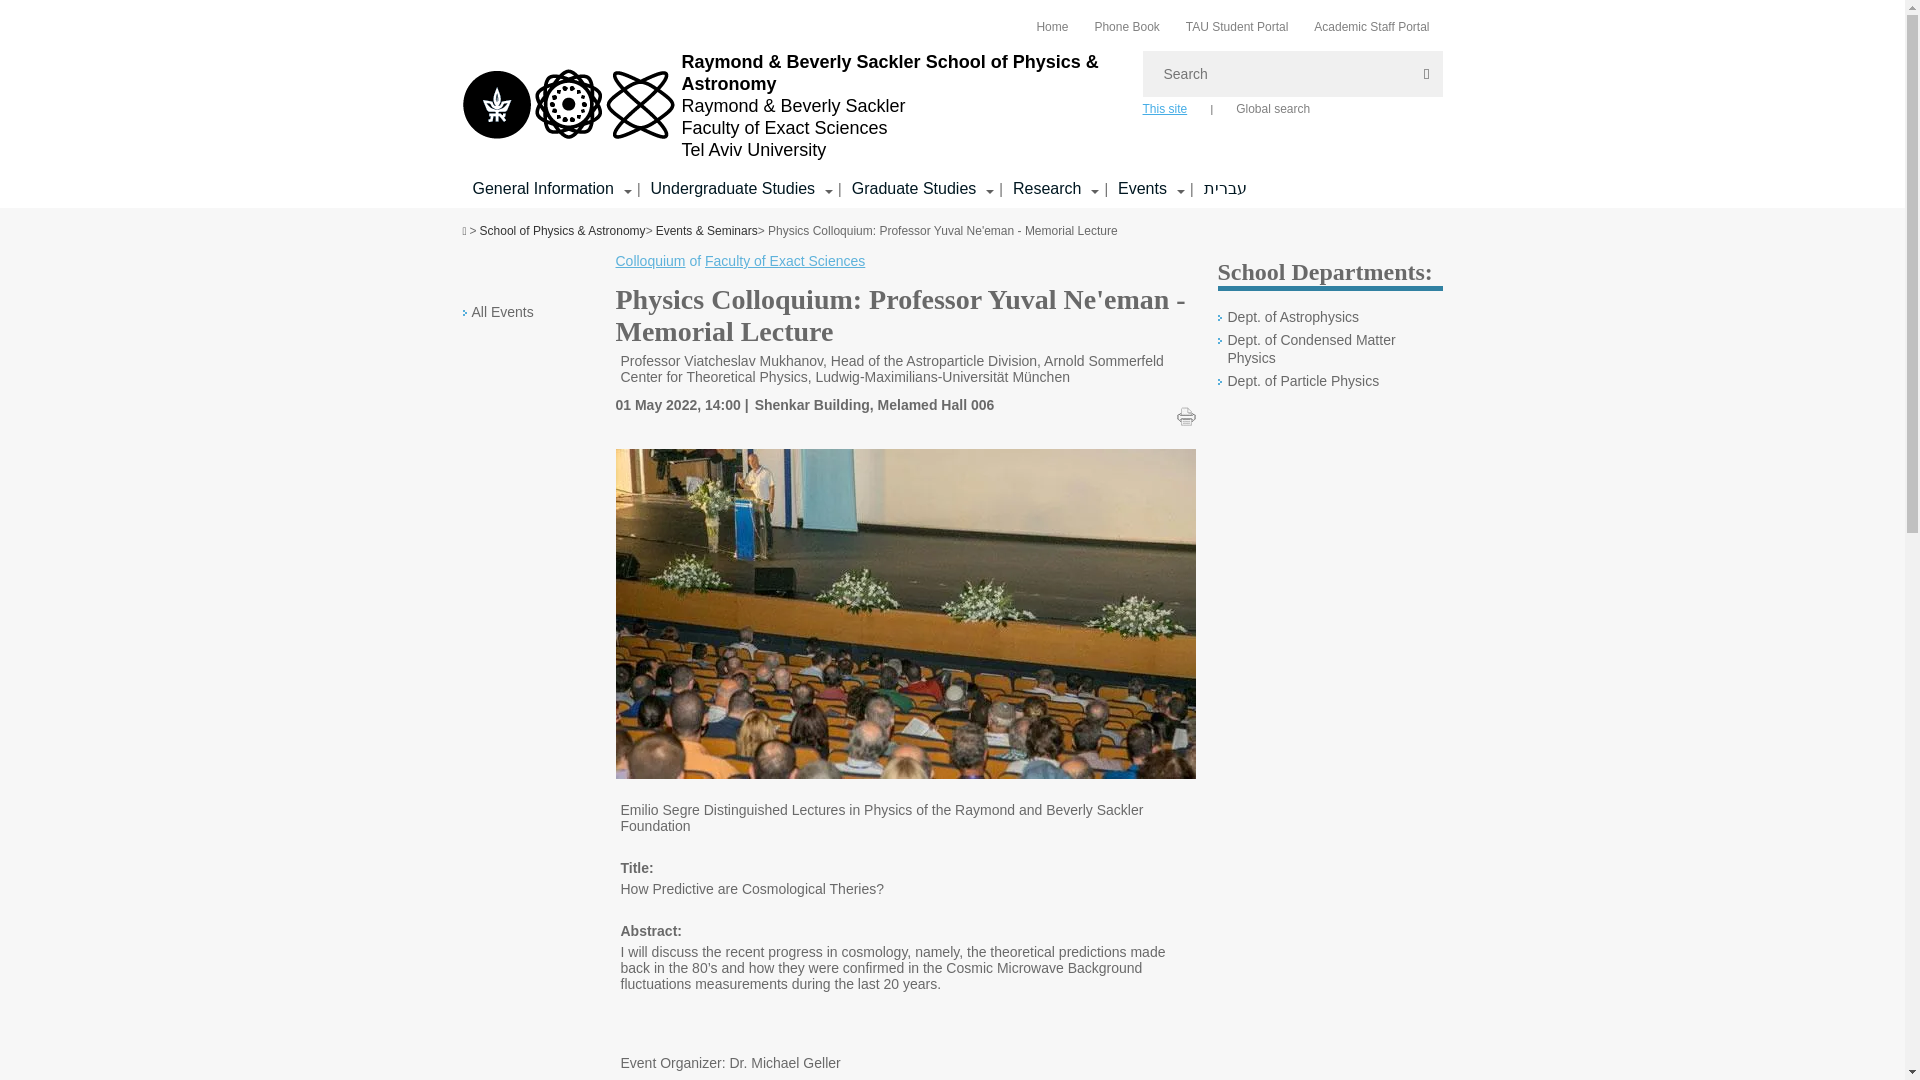 The width and height of the screenshot is (1920, 1080). I want to click on Academic Staff Portal, so click(1370, 26).